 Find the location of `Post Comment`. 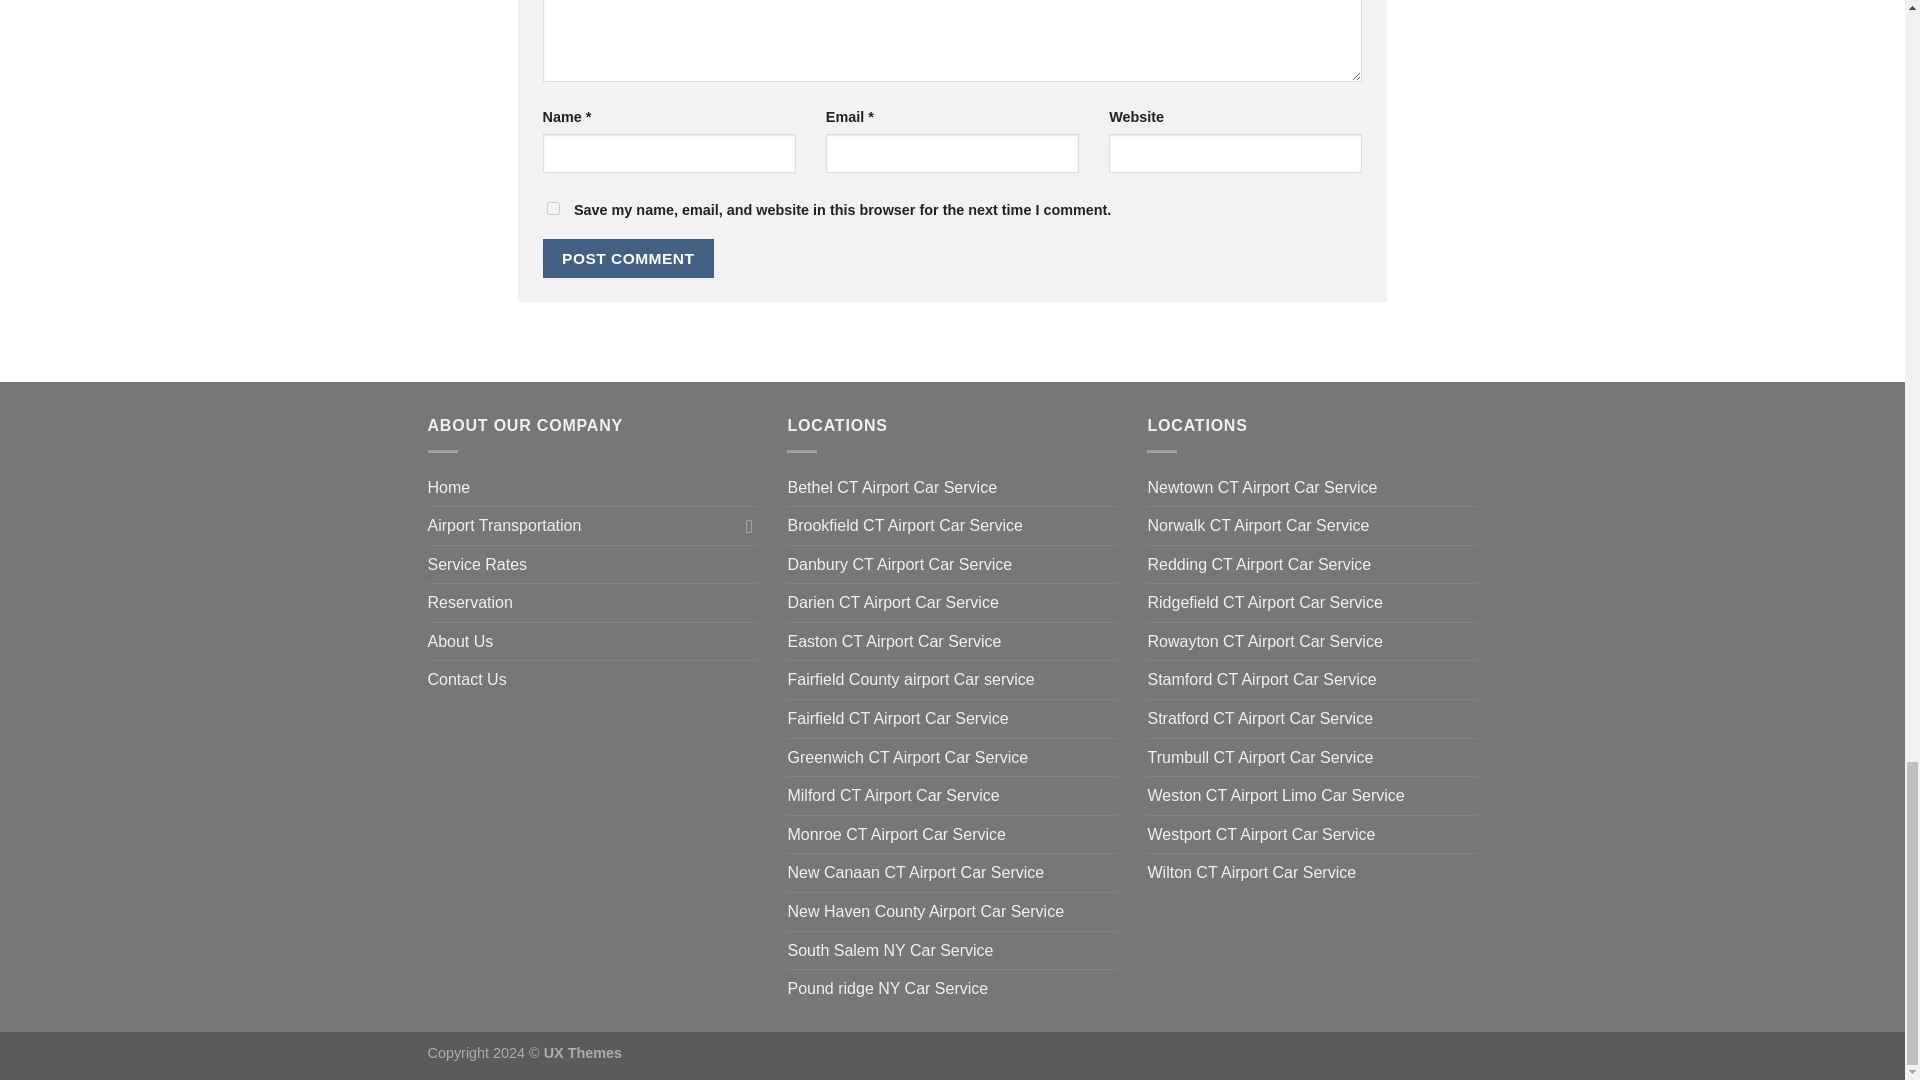

Post Comment is located at coordinates (628, 258).